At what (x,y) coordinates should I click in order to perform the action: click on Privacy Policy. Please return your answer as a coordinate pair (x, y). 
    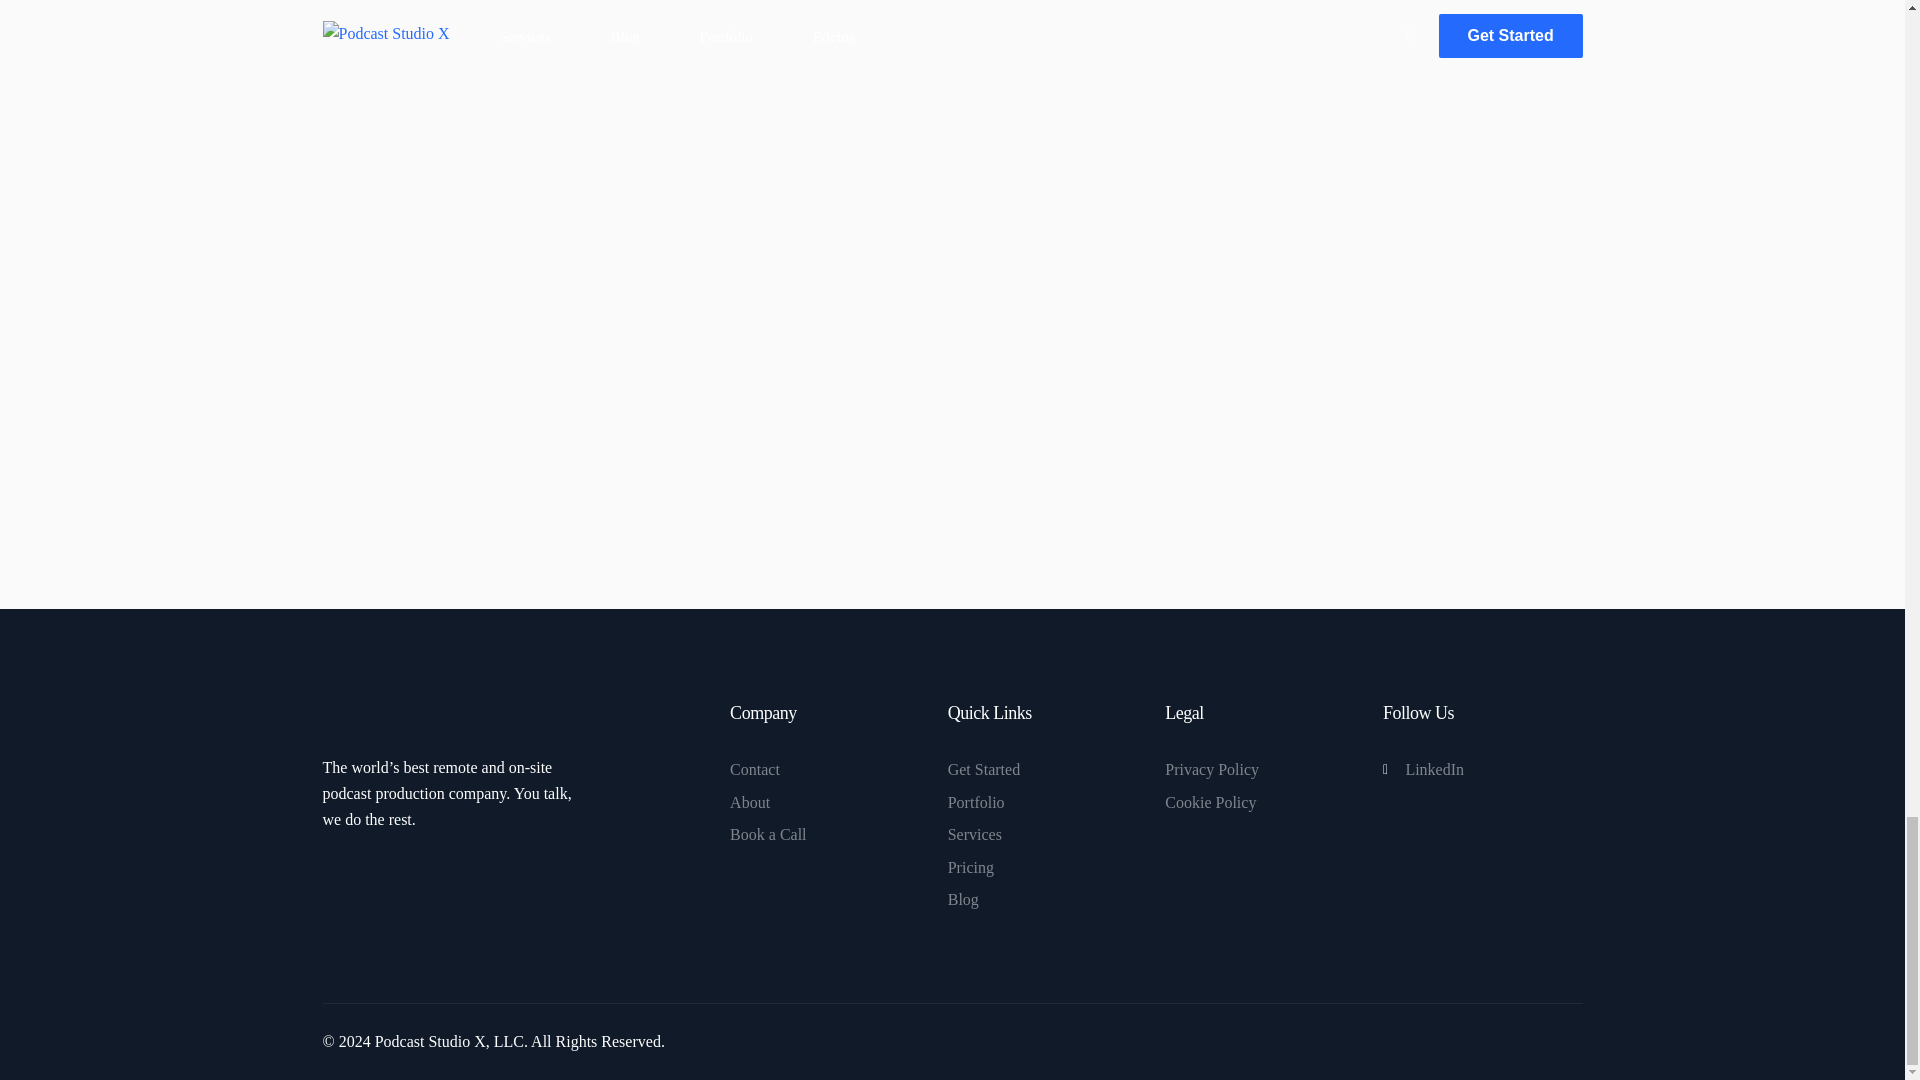
    Looking at the image, I should click on (1264, 770).